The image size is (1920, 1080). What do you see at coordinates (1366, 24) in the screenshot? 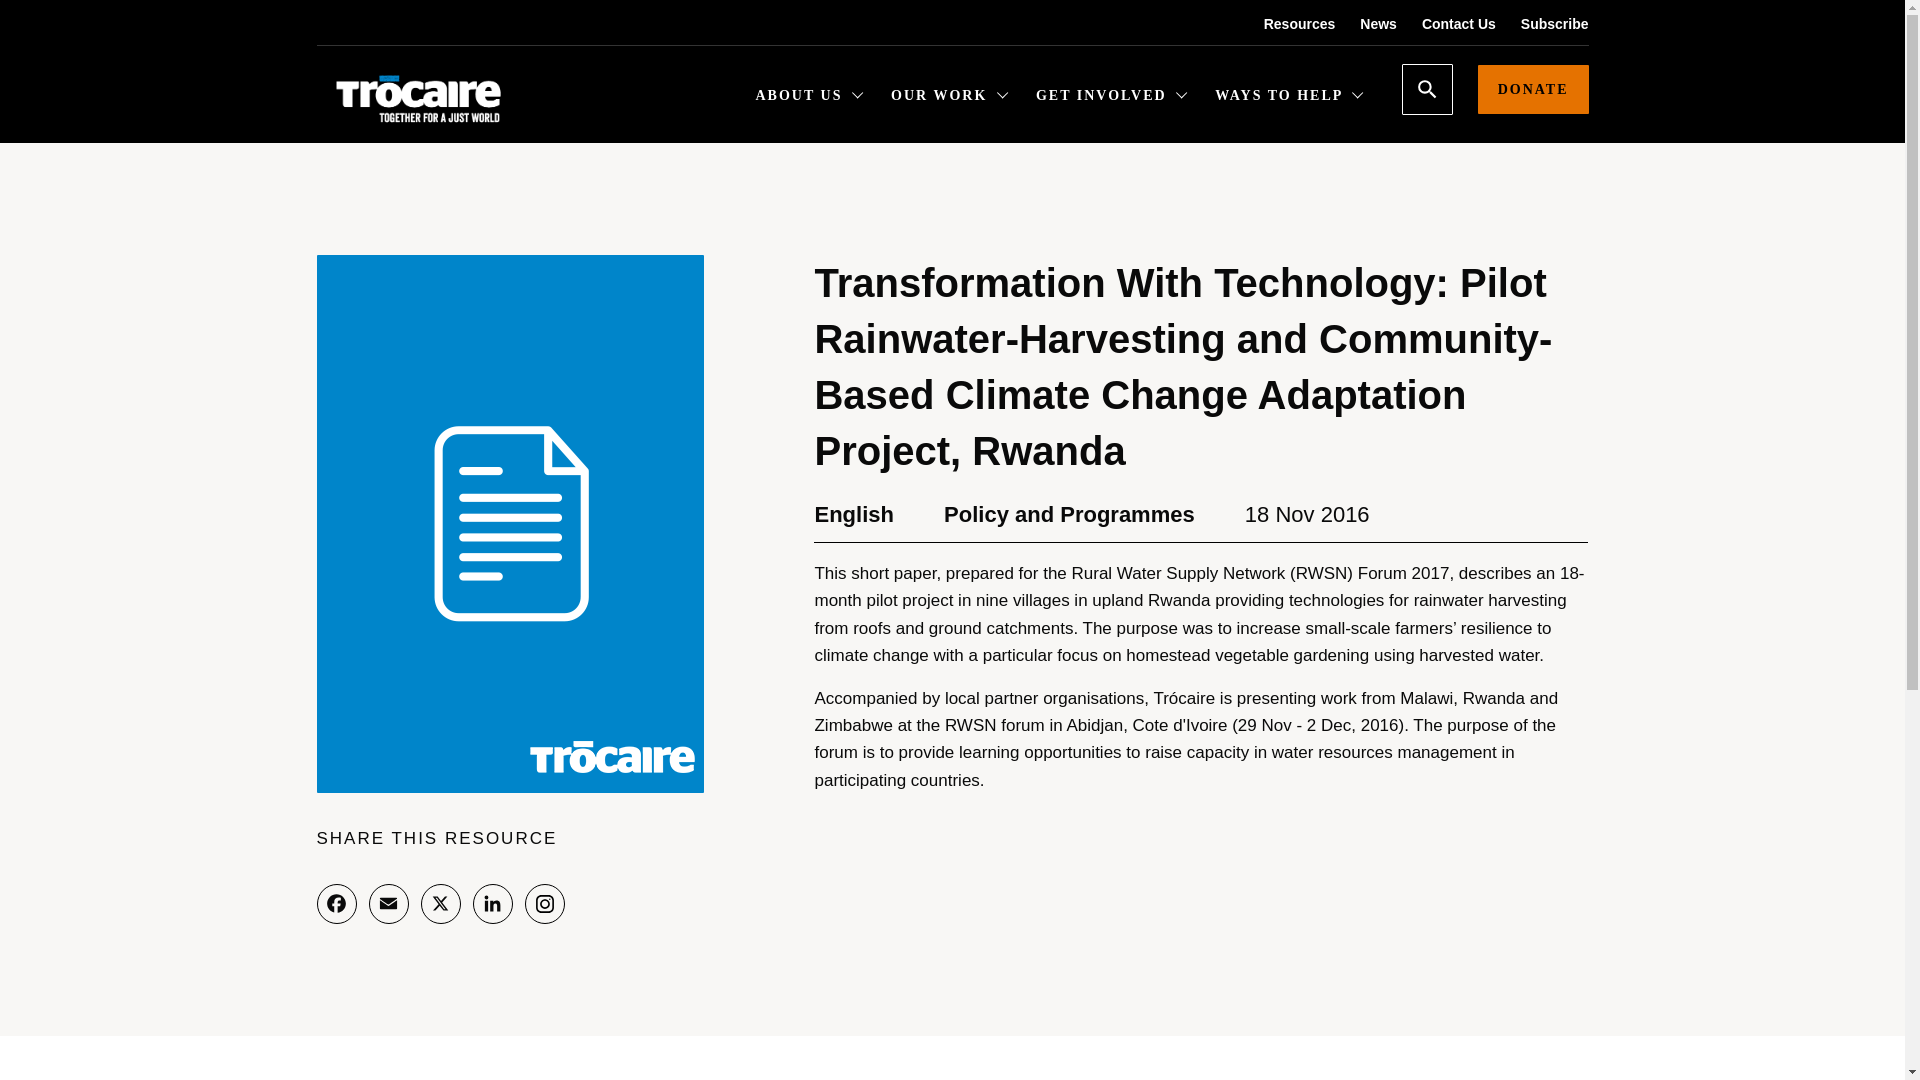
I see `News` at bounding box center [1366, 24].